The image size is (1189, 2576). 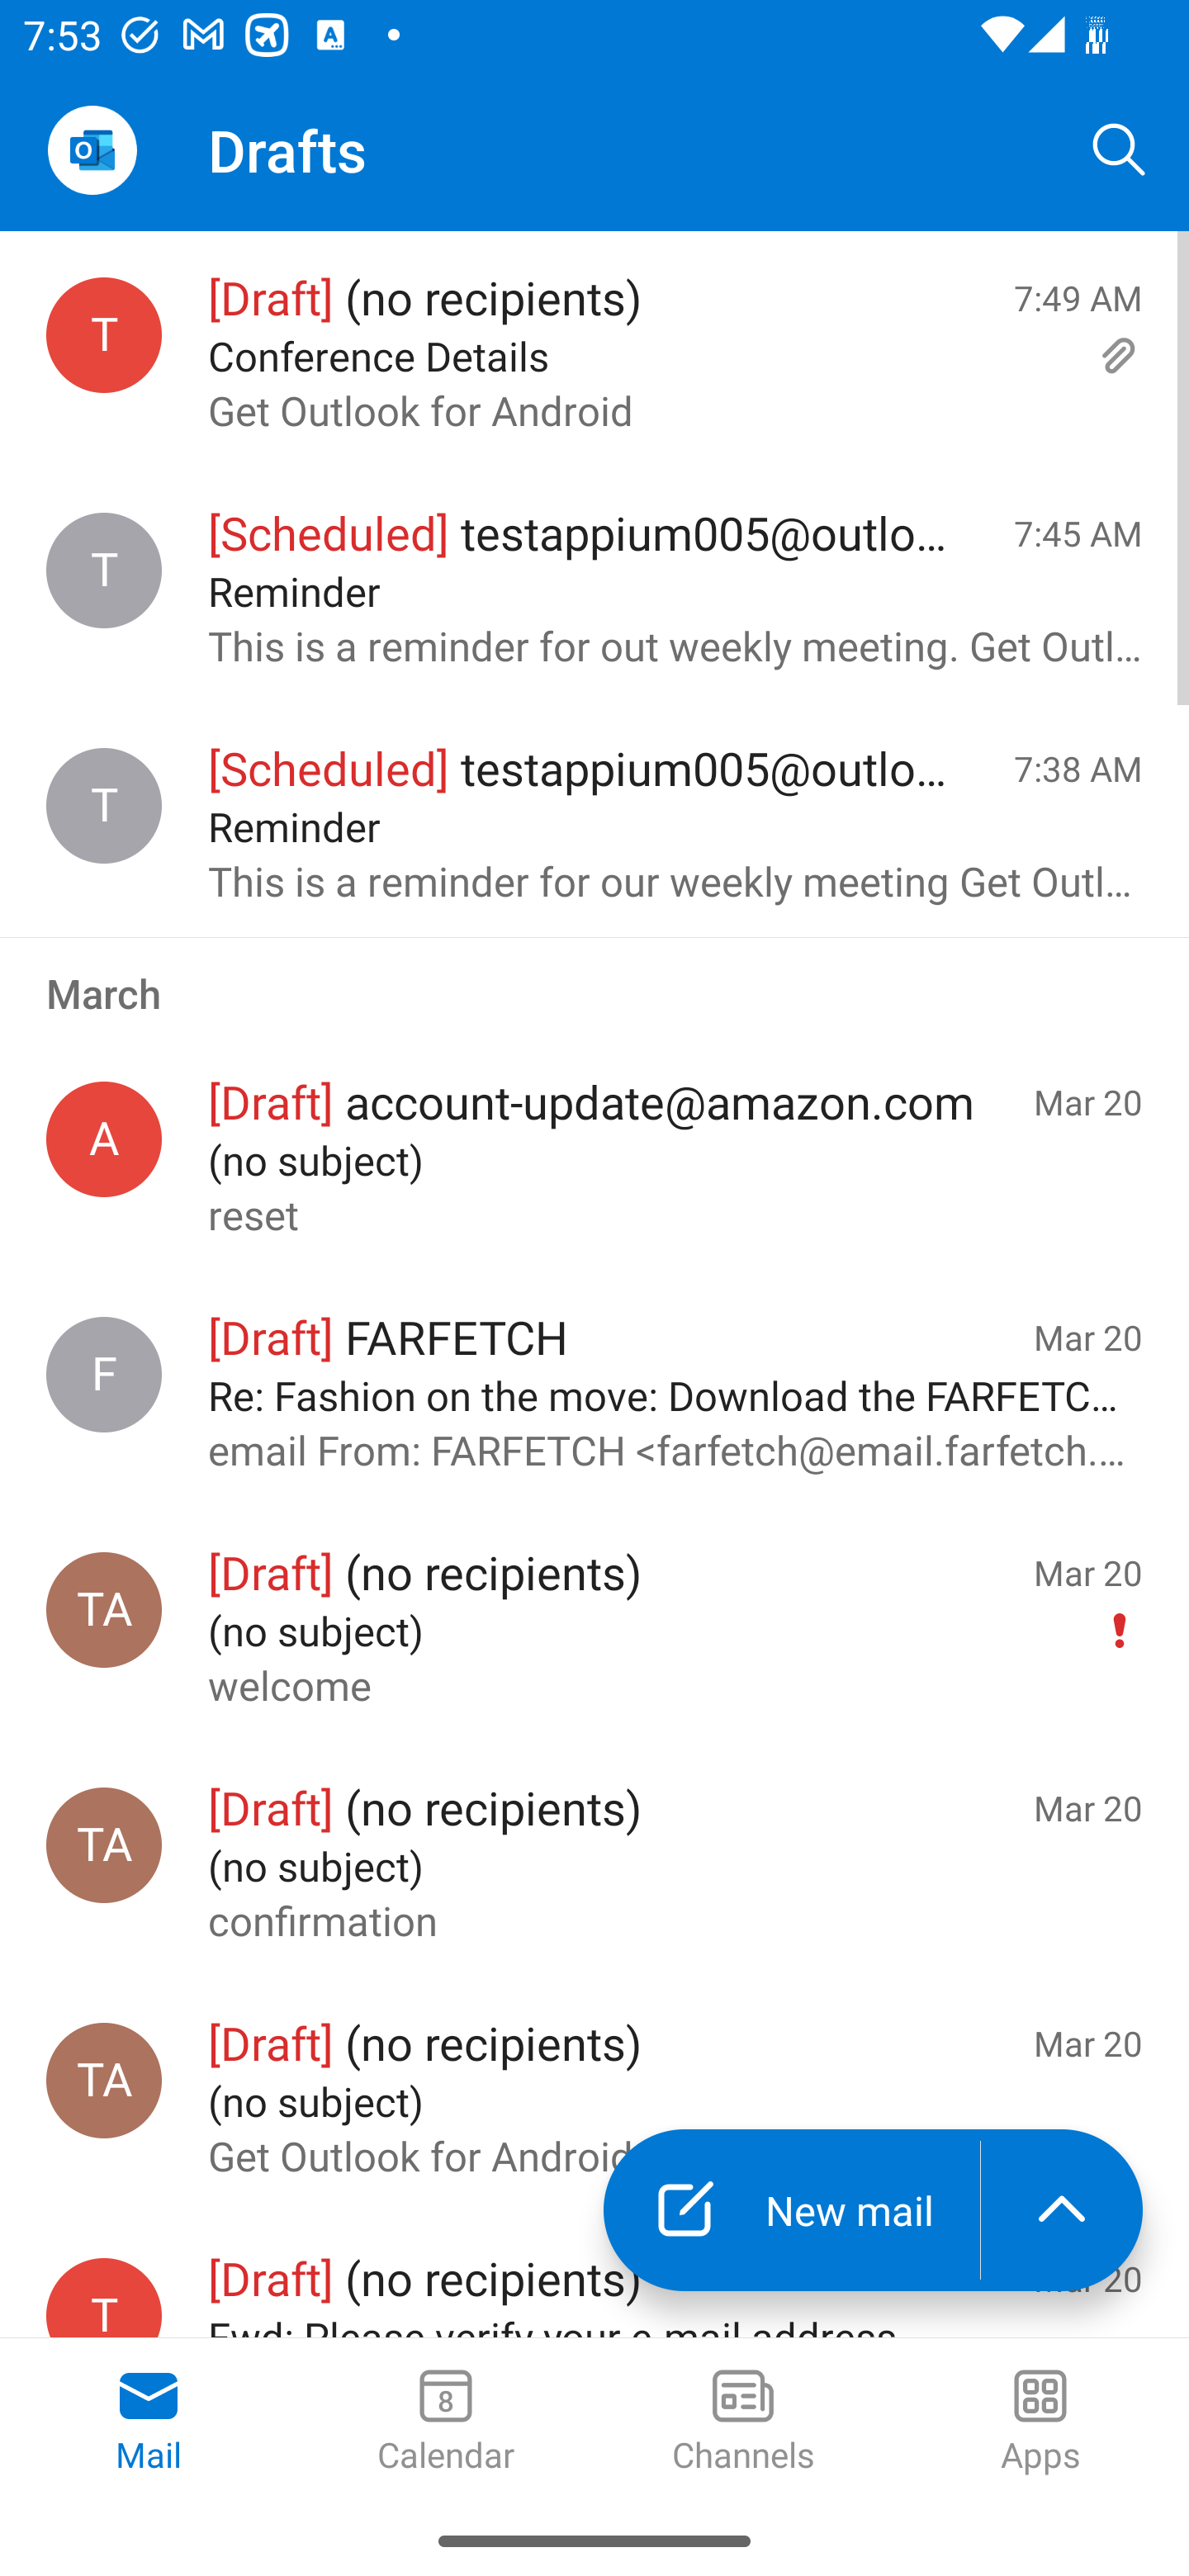 What do you see at coordinates (1120, 149) in the screenshot?
I see `Search, , ` at bounding box center [1120, 149].